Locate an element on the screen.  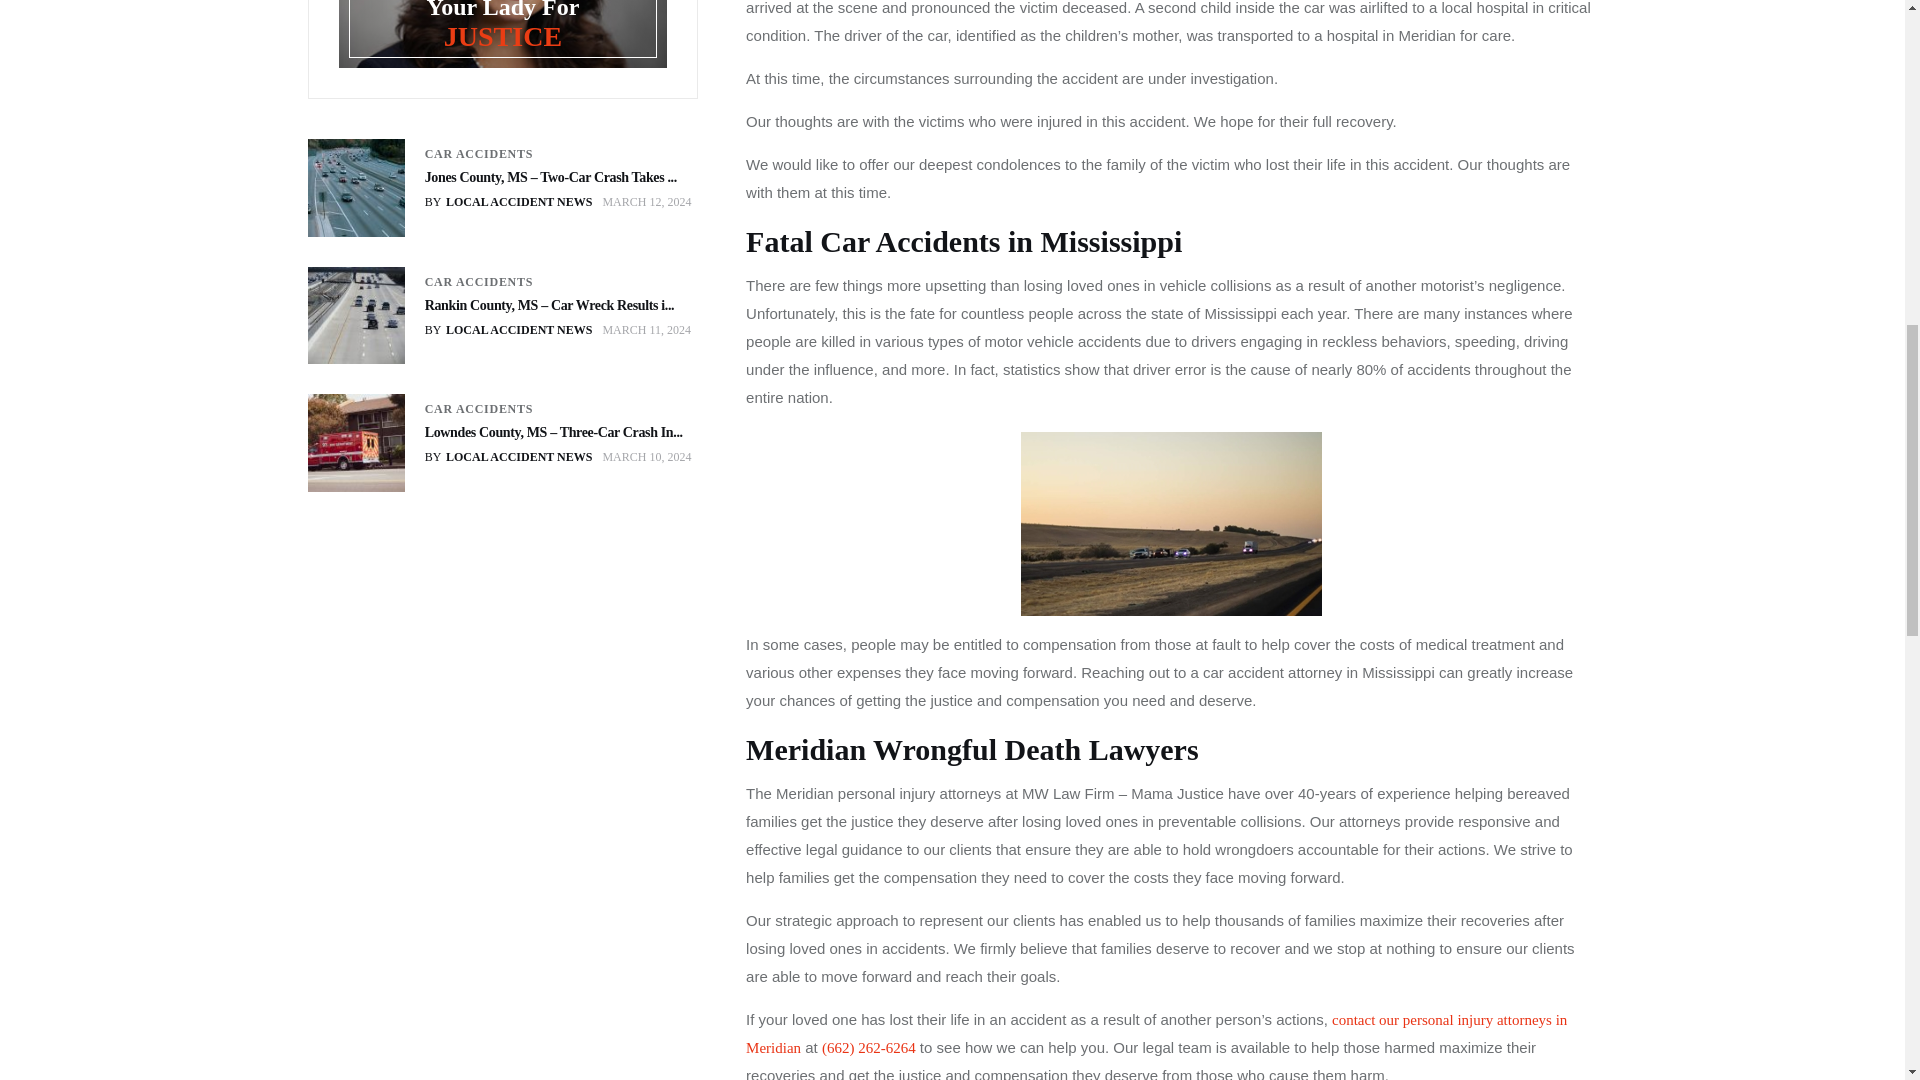
CAR ACCIDENTS is located at coordinates (478, 408).